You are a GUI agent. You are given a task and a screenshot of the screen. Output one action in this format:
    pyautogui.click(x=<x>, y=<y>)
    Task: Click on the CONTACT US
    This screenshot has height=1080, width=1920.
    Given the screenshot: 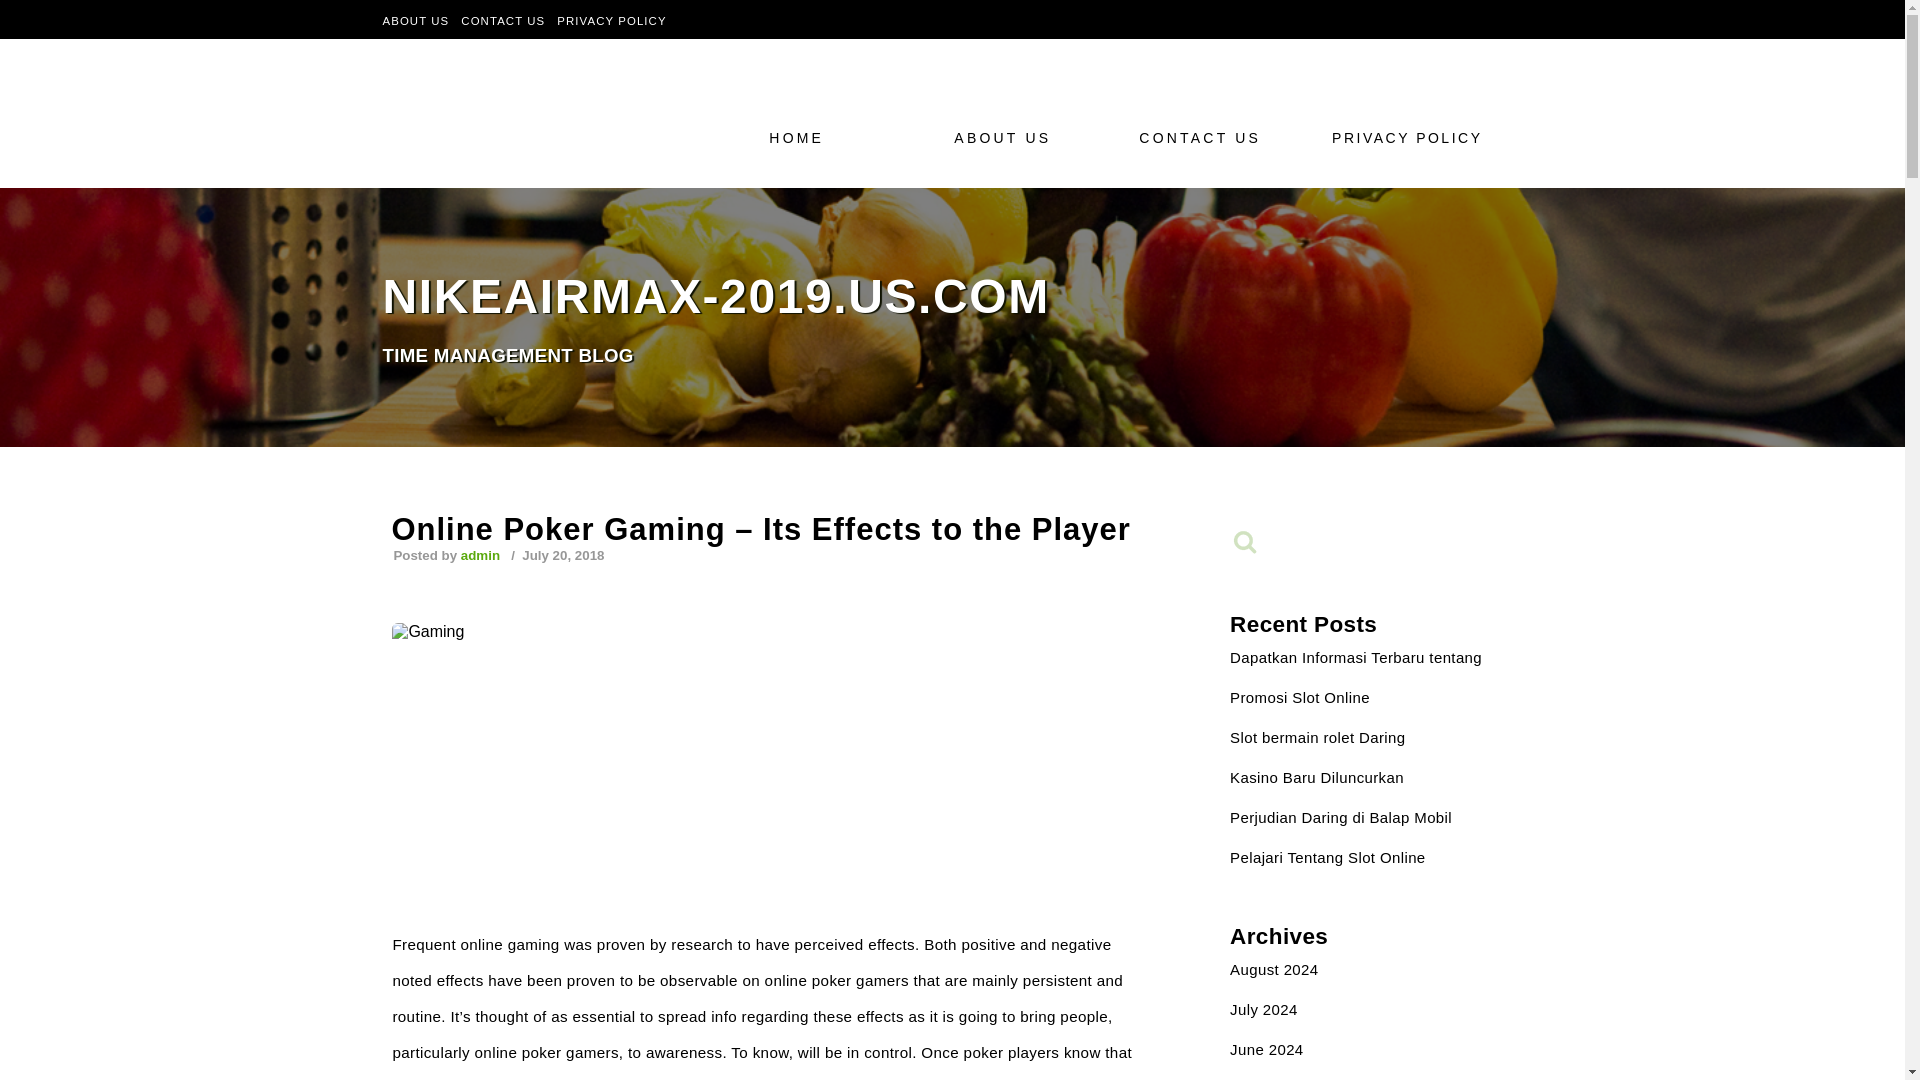 What is the action you would take?
    pyautogui.click(x=1204, y=137)
    